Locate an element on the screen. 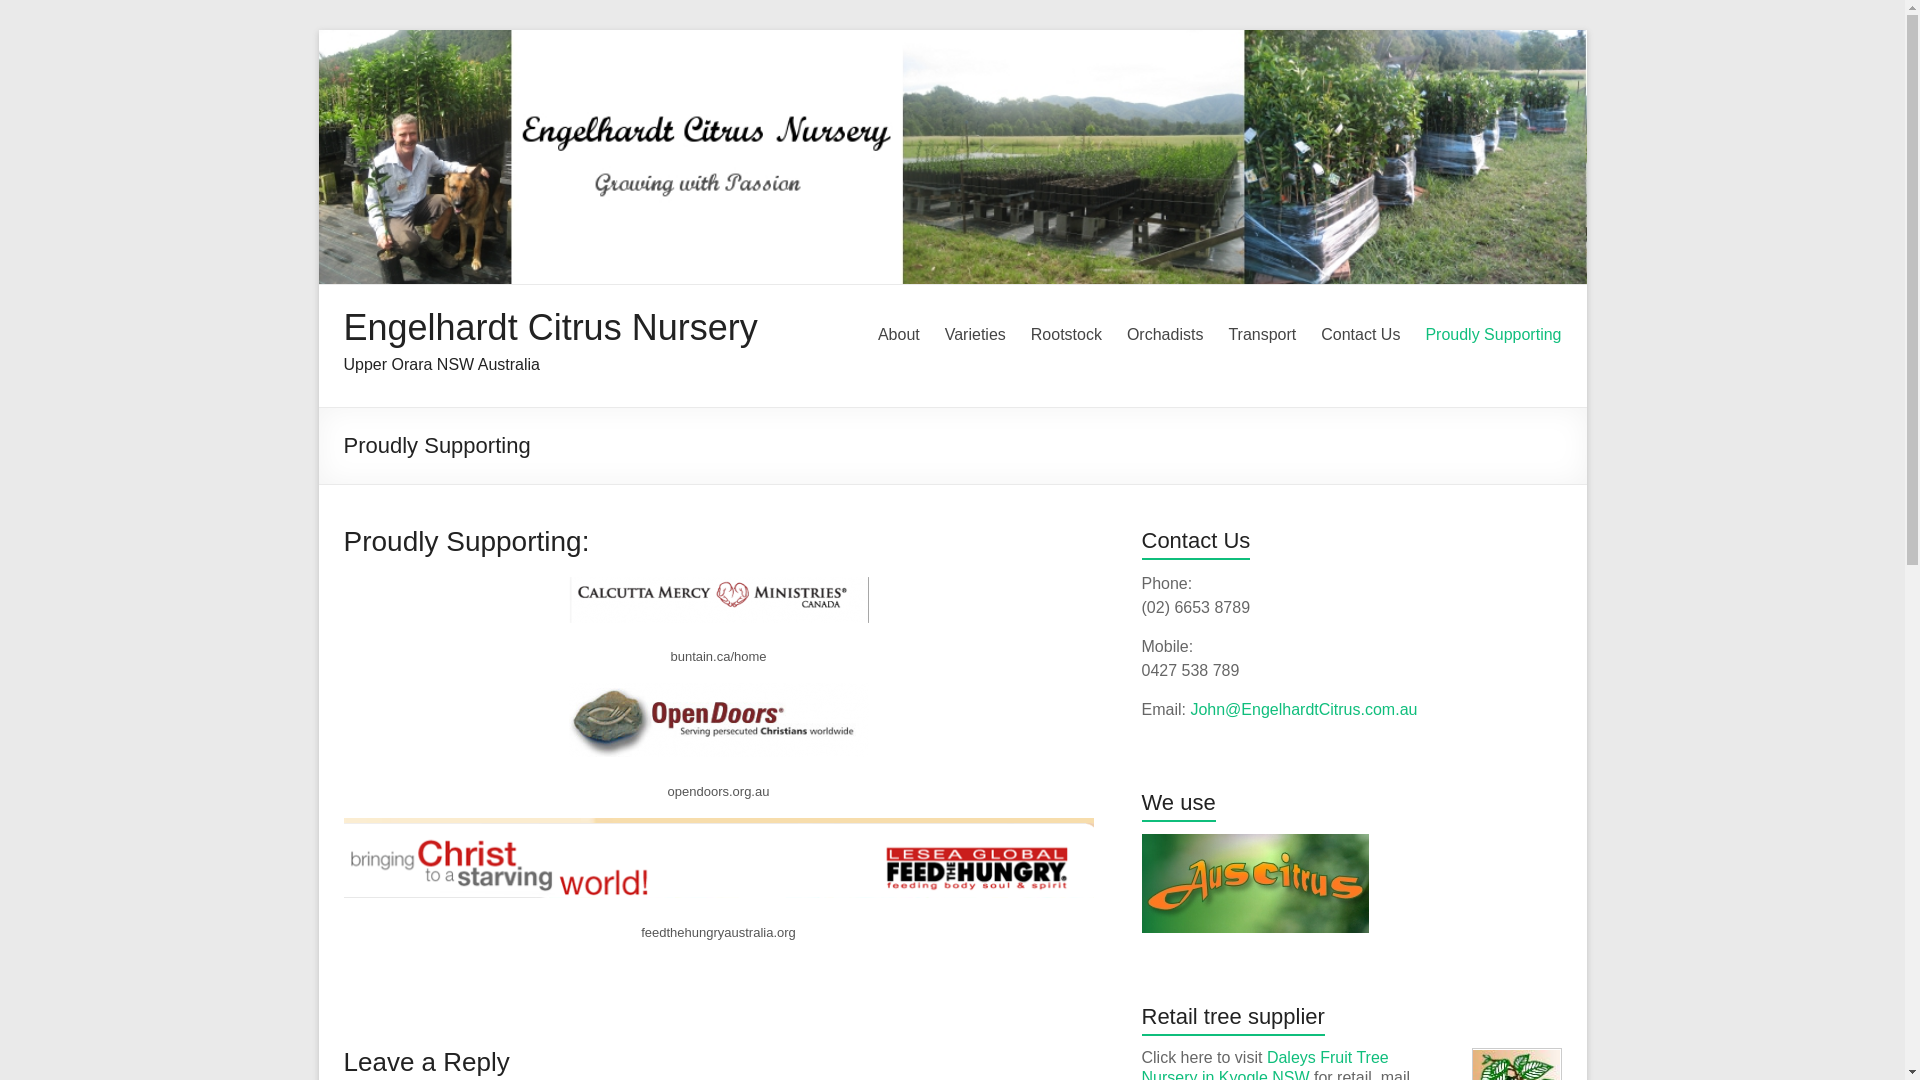  Contact Us is located at coordinates (1360, 335).